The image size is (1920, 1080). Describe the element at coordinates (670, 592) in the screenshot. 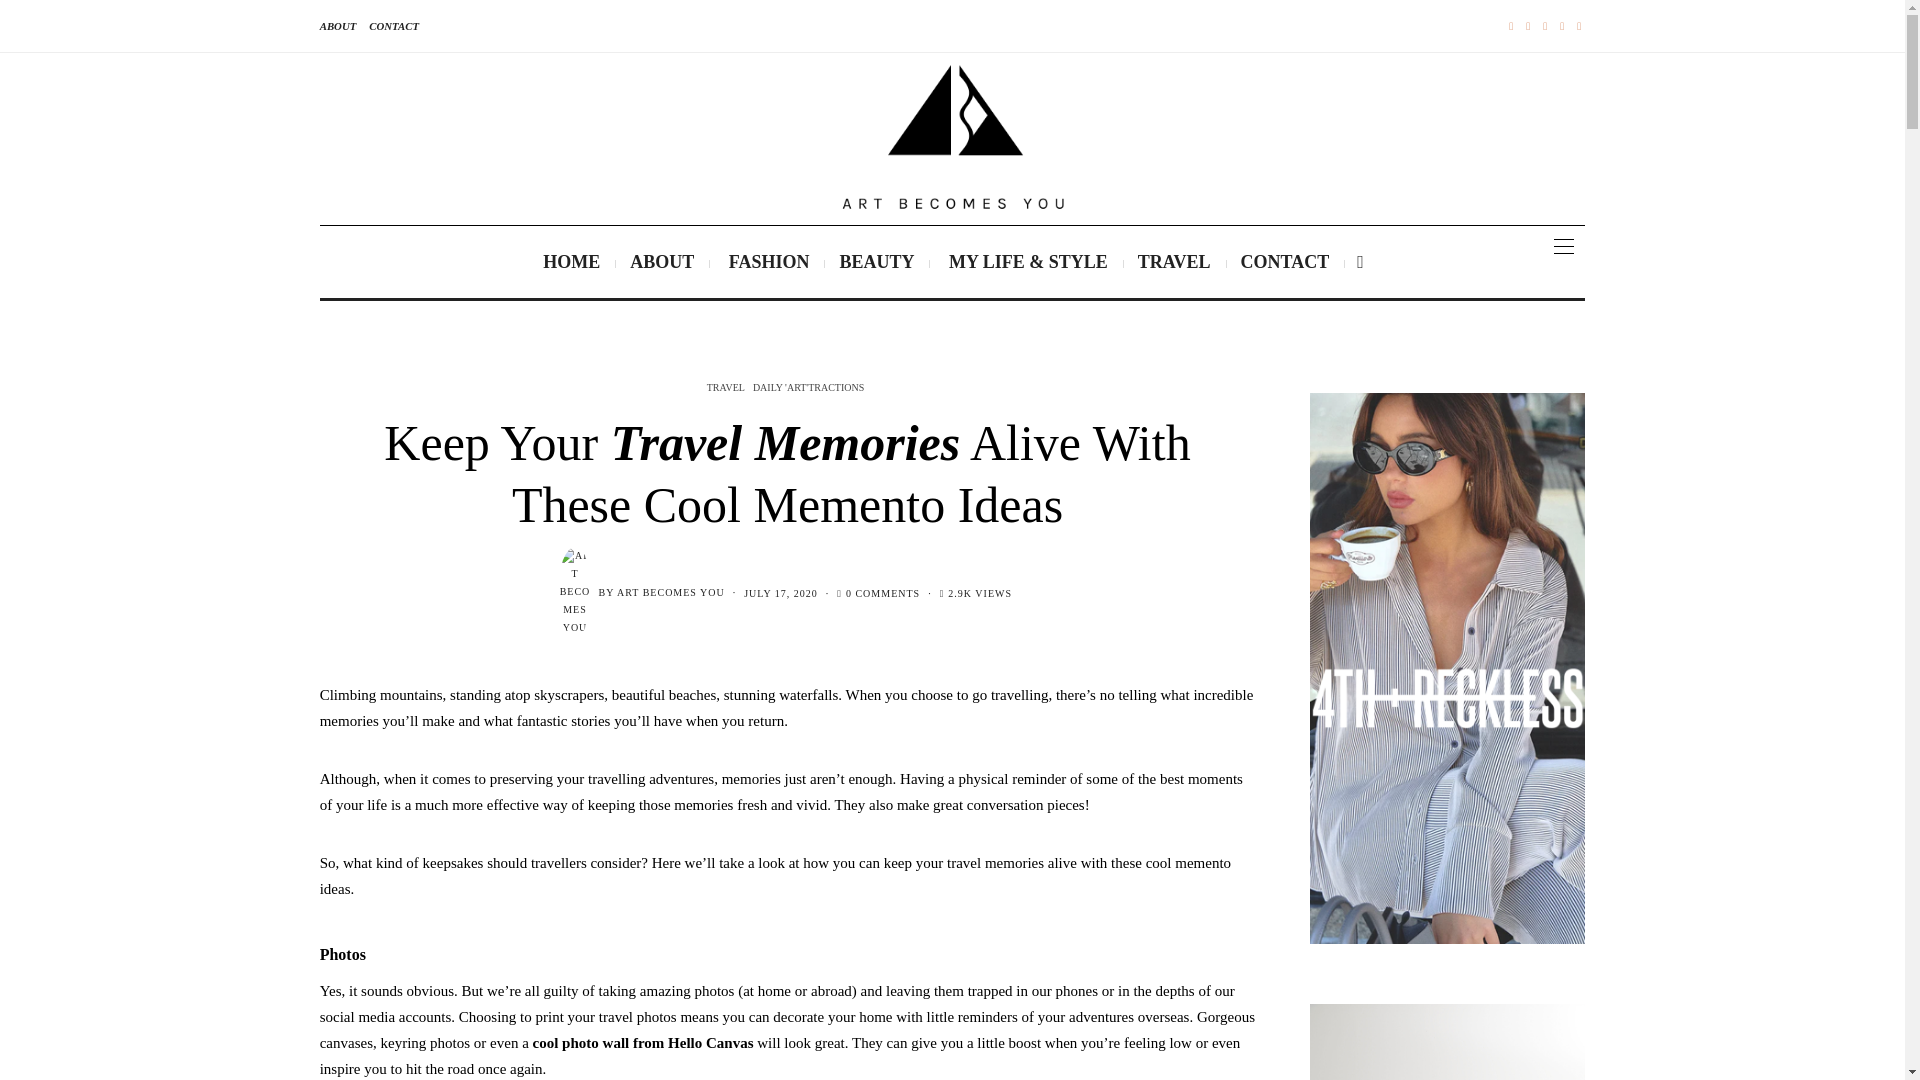

I see `Posts by Art Becomes You` at that location.